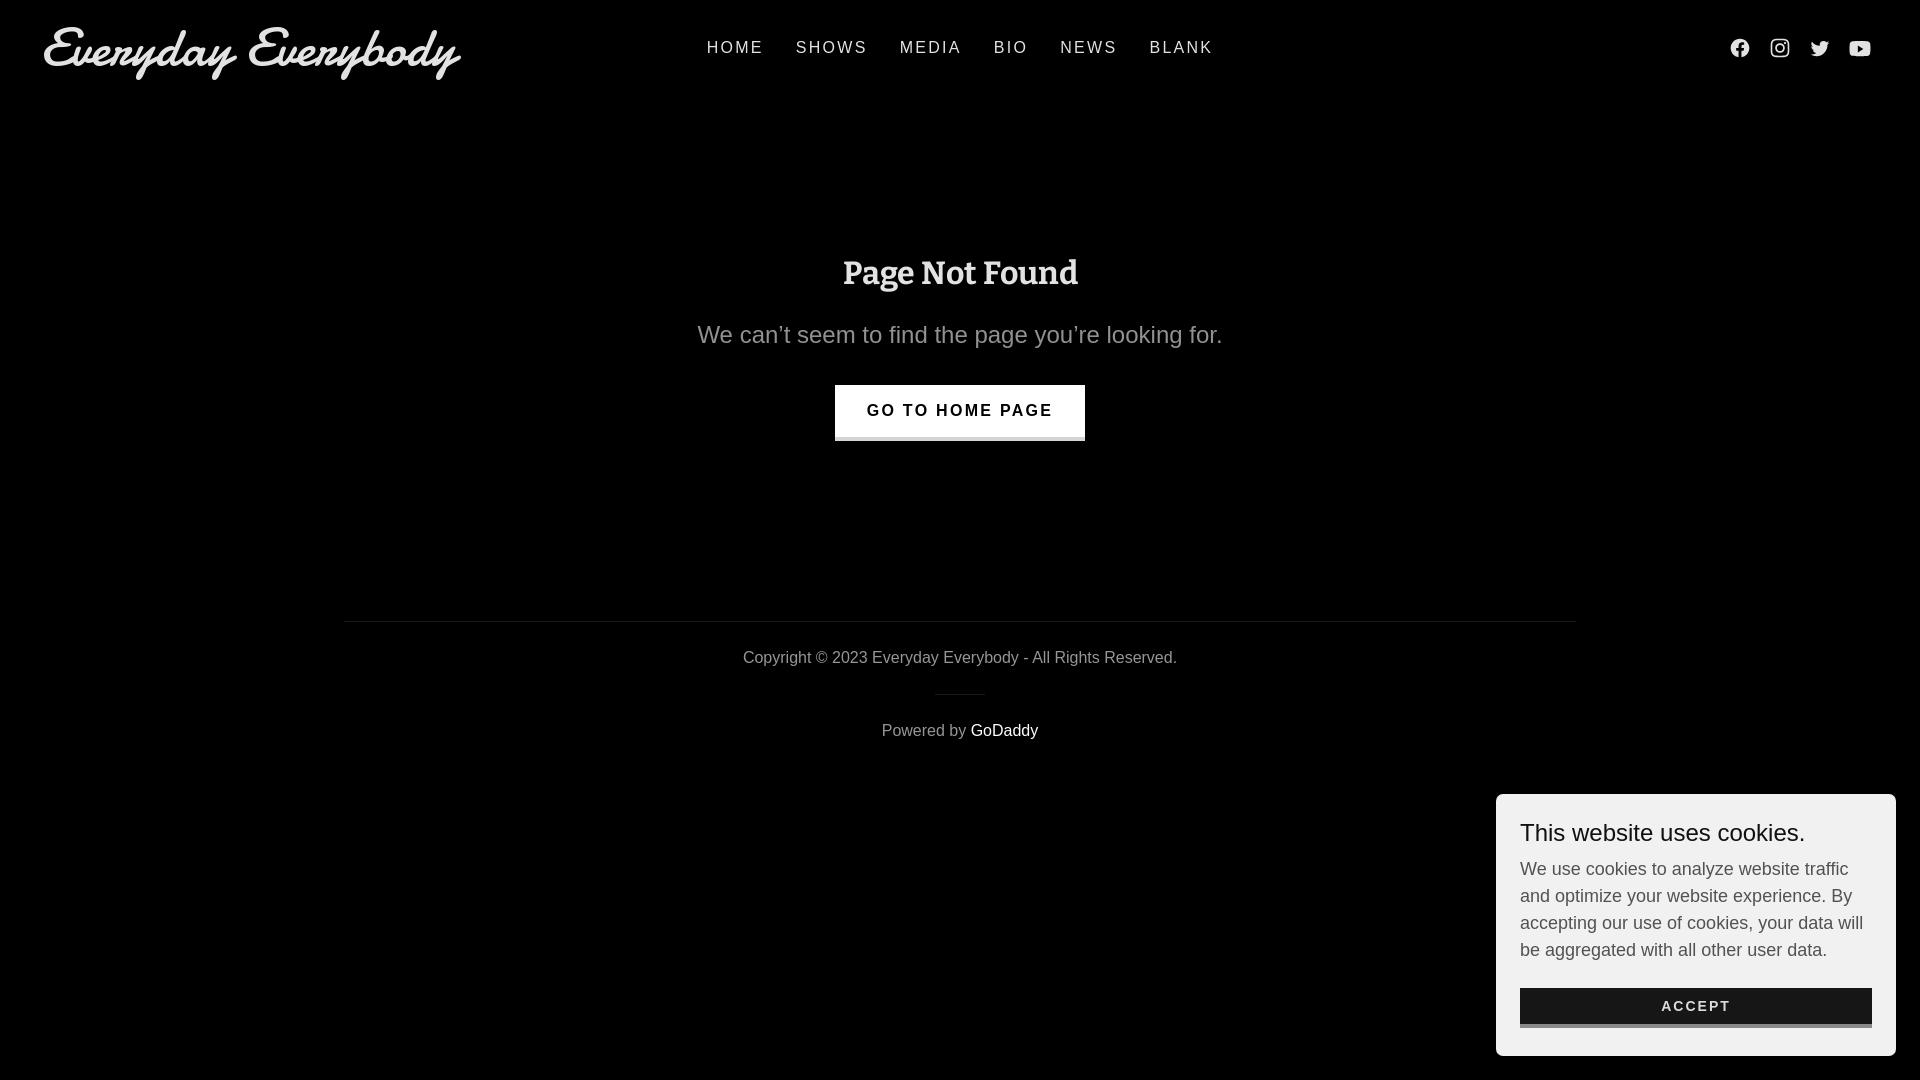 The height and width of the screenshot is (1080, 1920). I want to click on GO TO HOME PAGE, so click(960, 412).